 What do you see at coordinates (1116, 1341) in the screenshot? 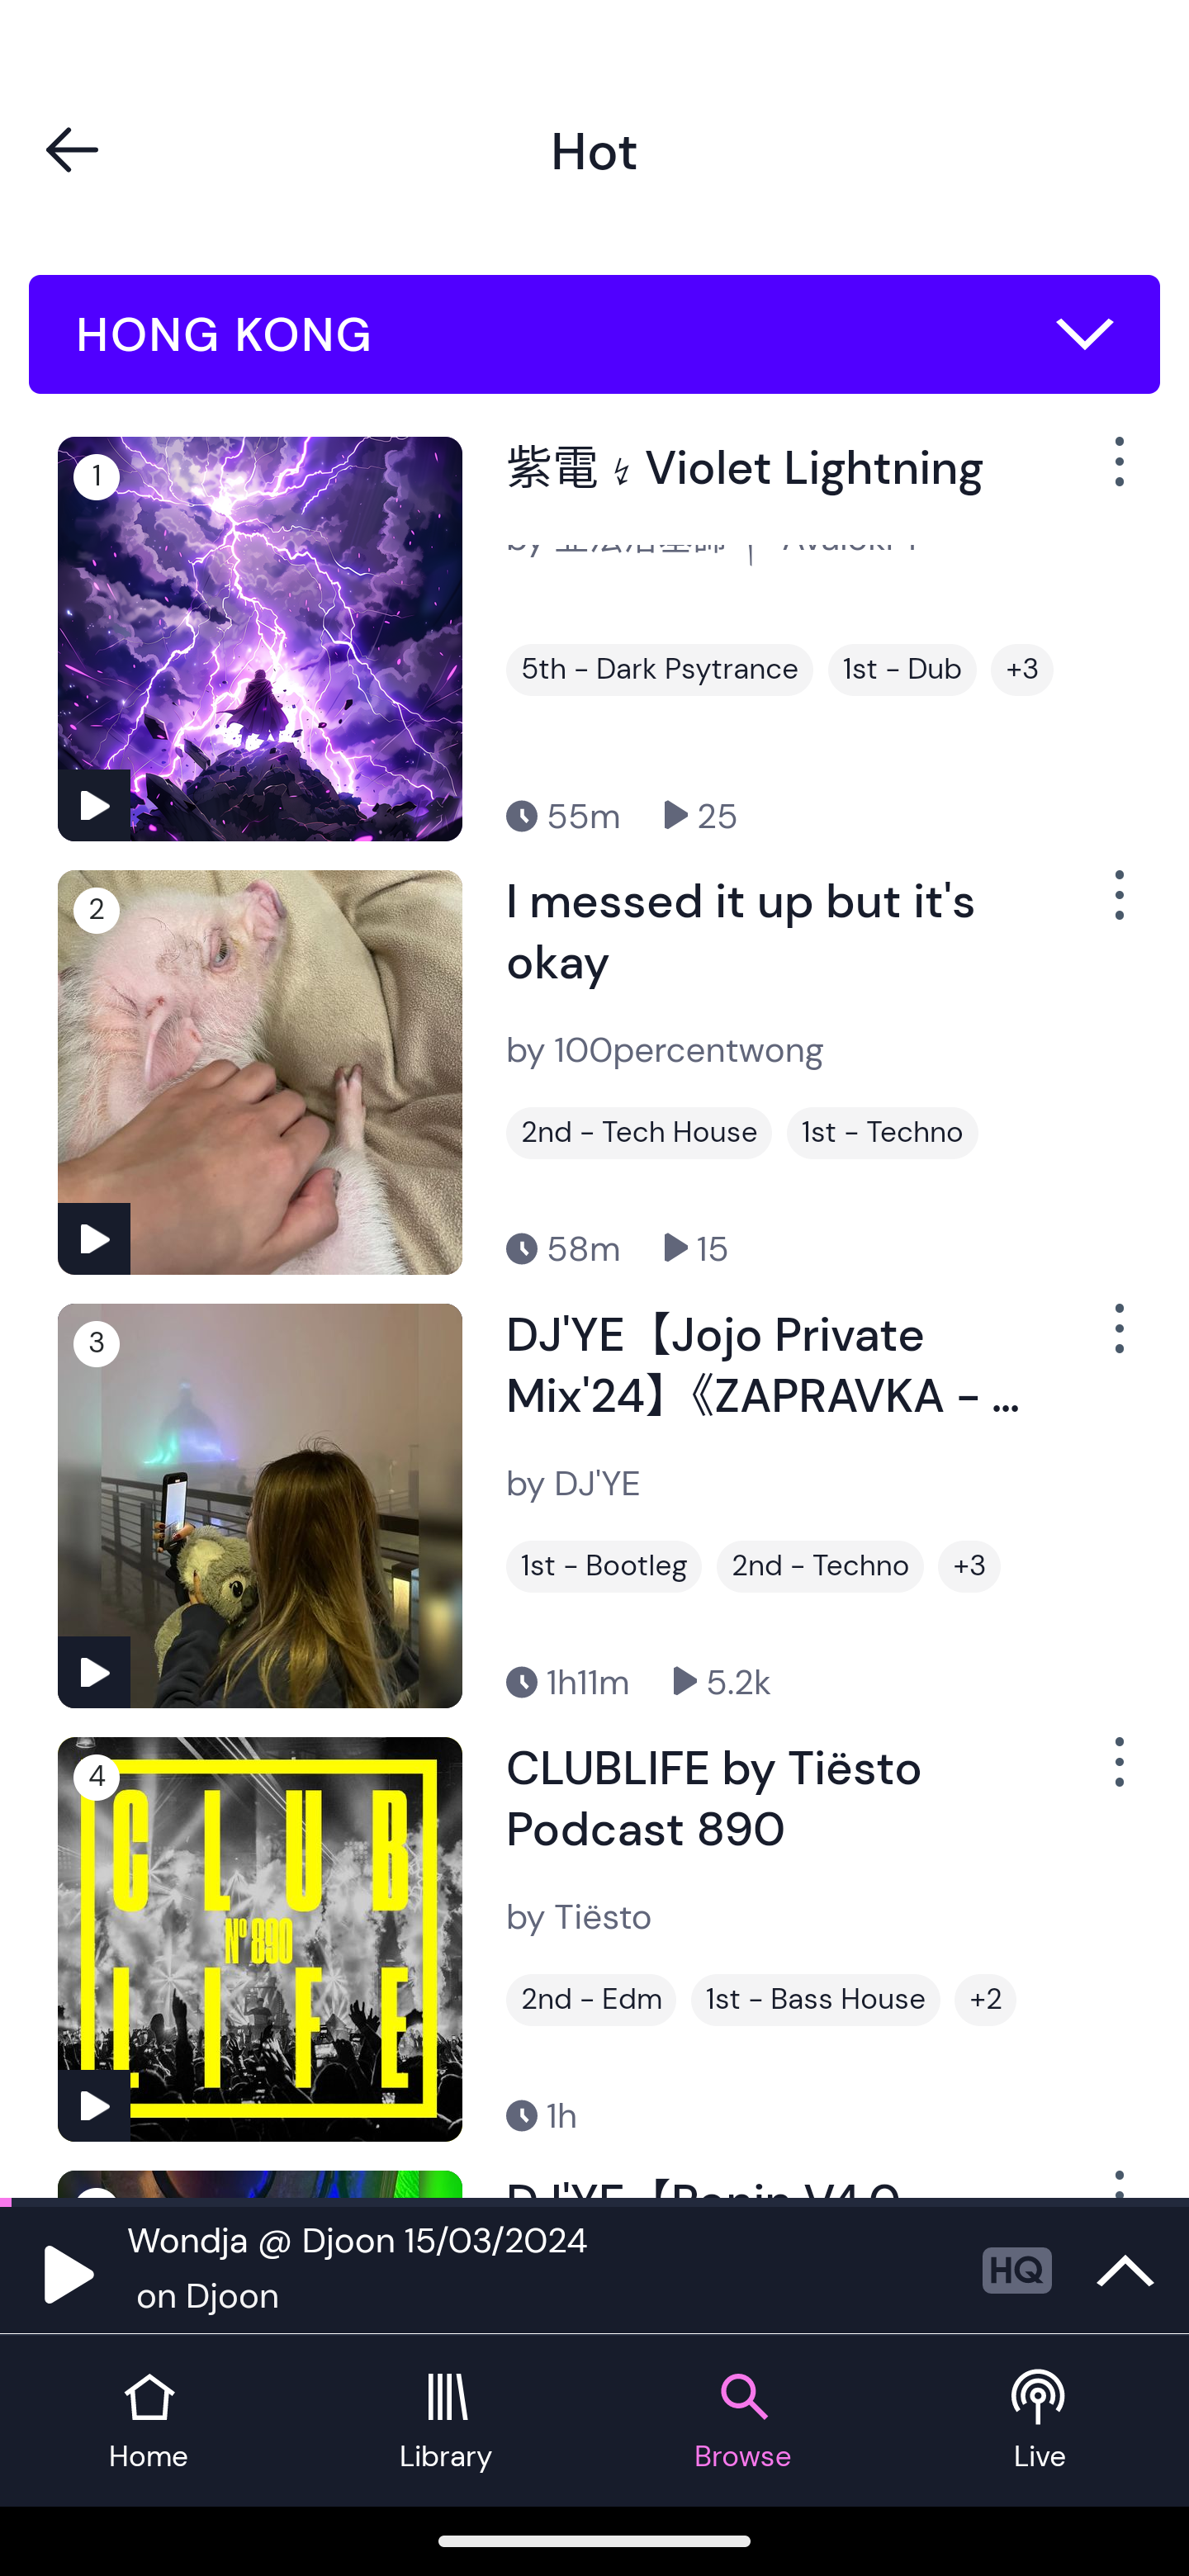
I see `Show Options Menu Button` at bounding box center [1116, 1341].